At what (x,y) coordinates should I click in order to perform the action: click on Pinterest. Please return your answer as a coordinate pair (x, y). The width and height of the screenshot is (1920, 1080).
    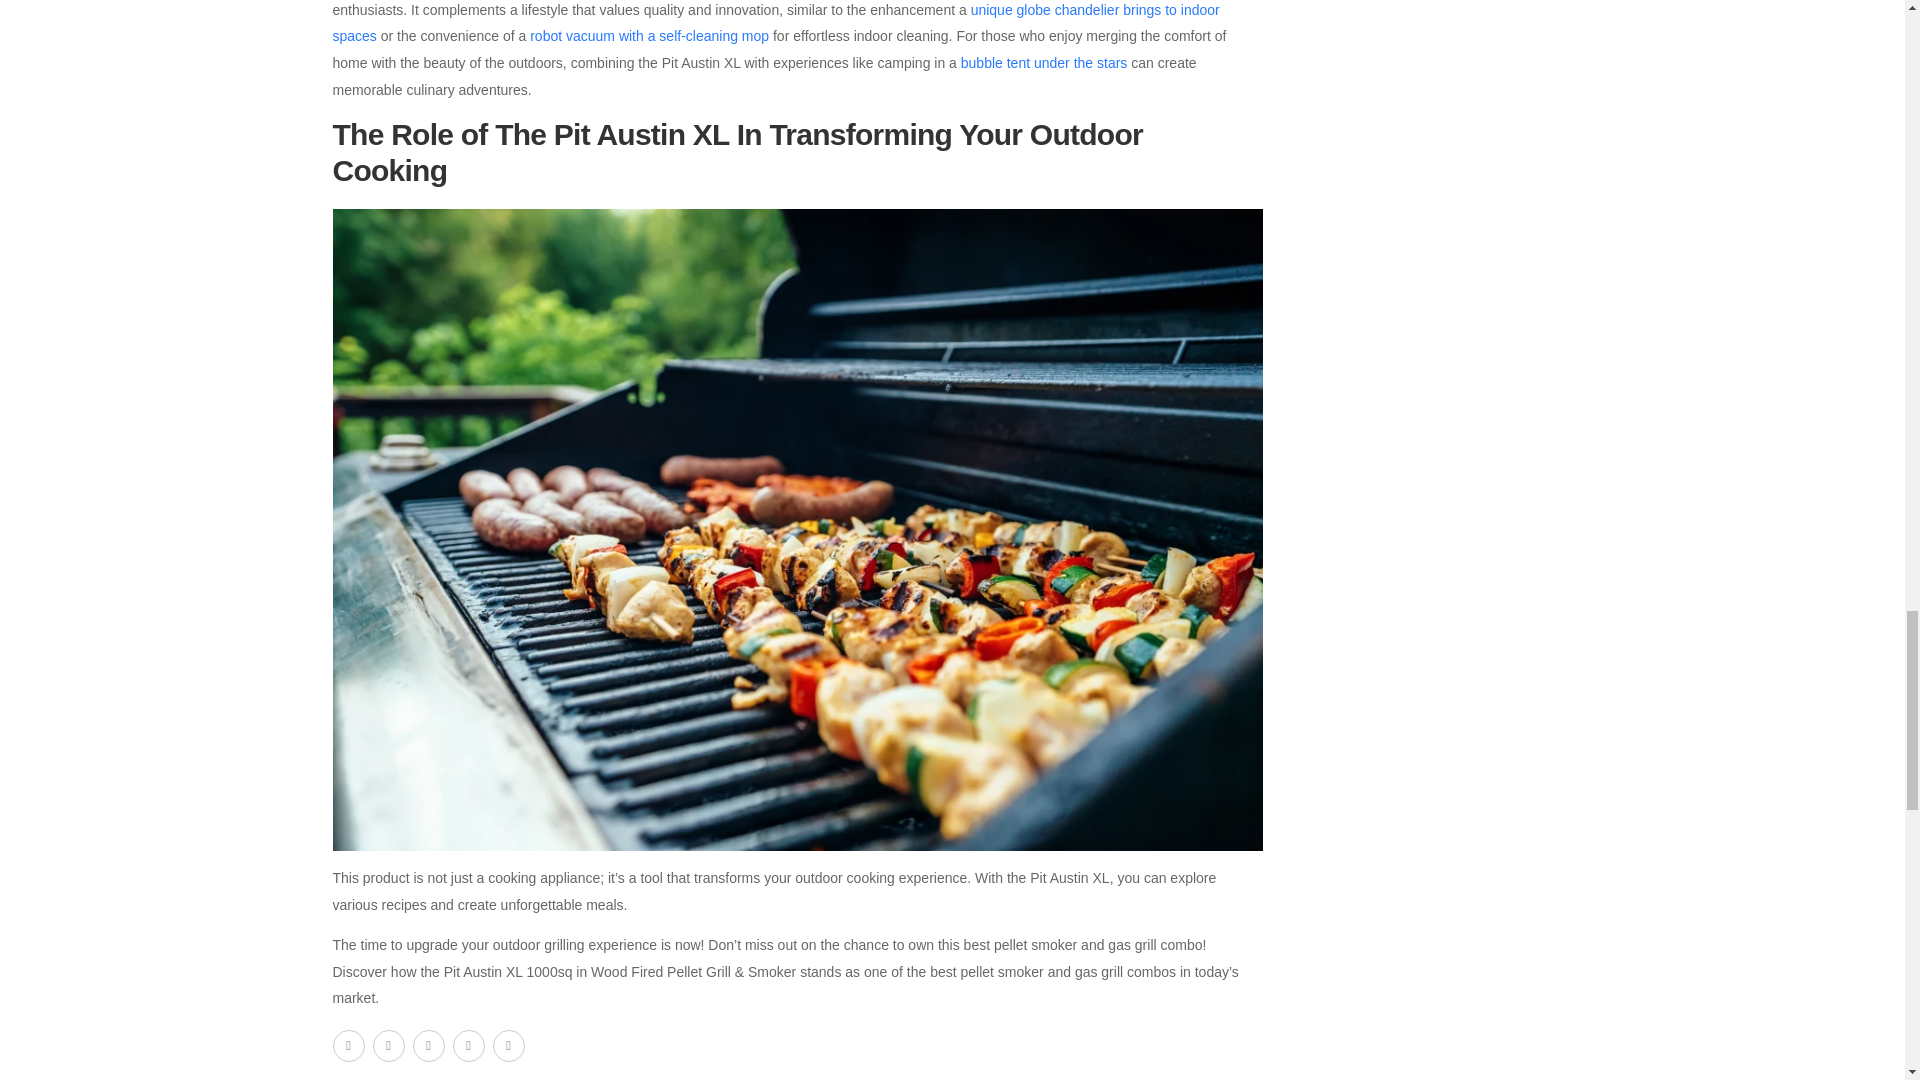
    Looking at the image, I should click on (428, 1046).